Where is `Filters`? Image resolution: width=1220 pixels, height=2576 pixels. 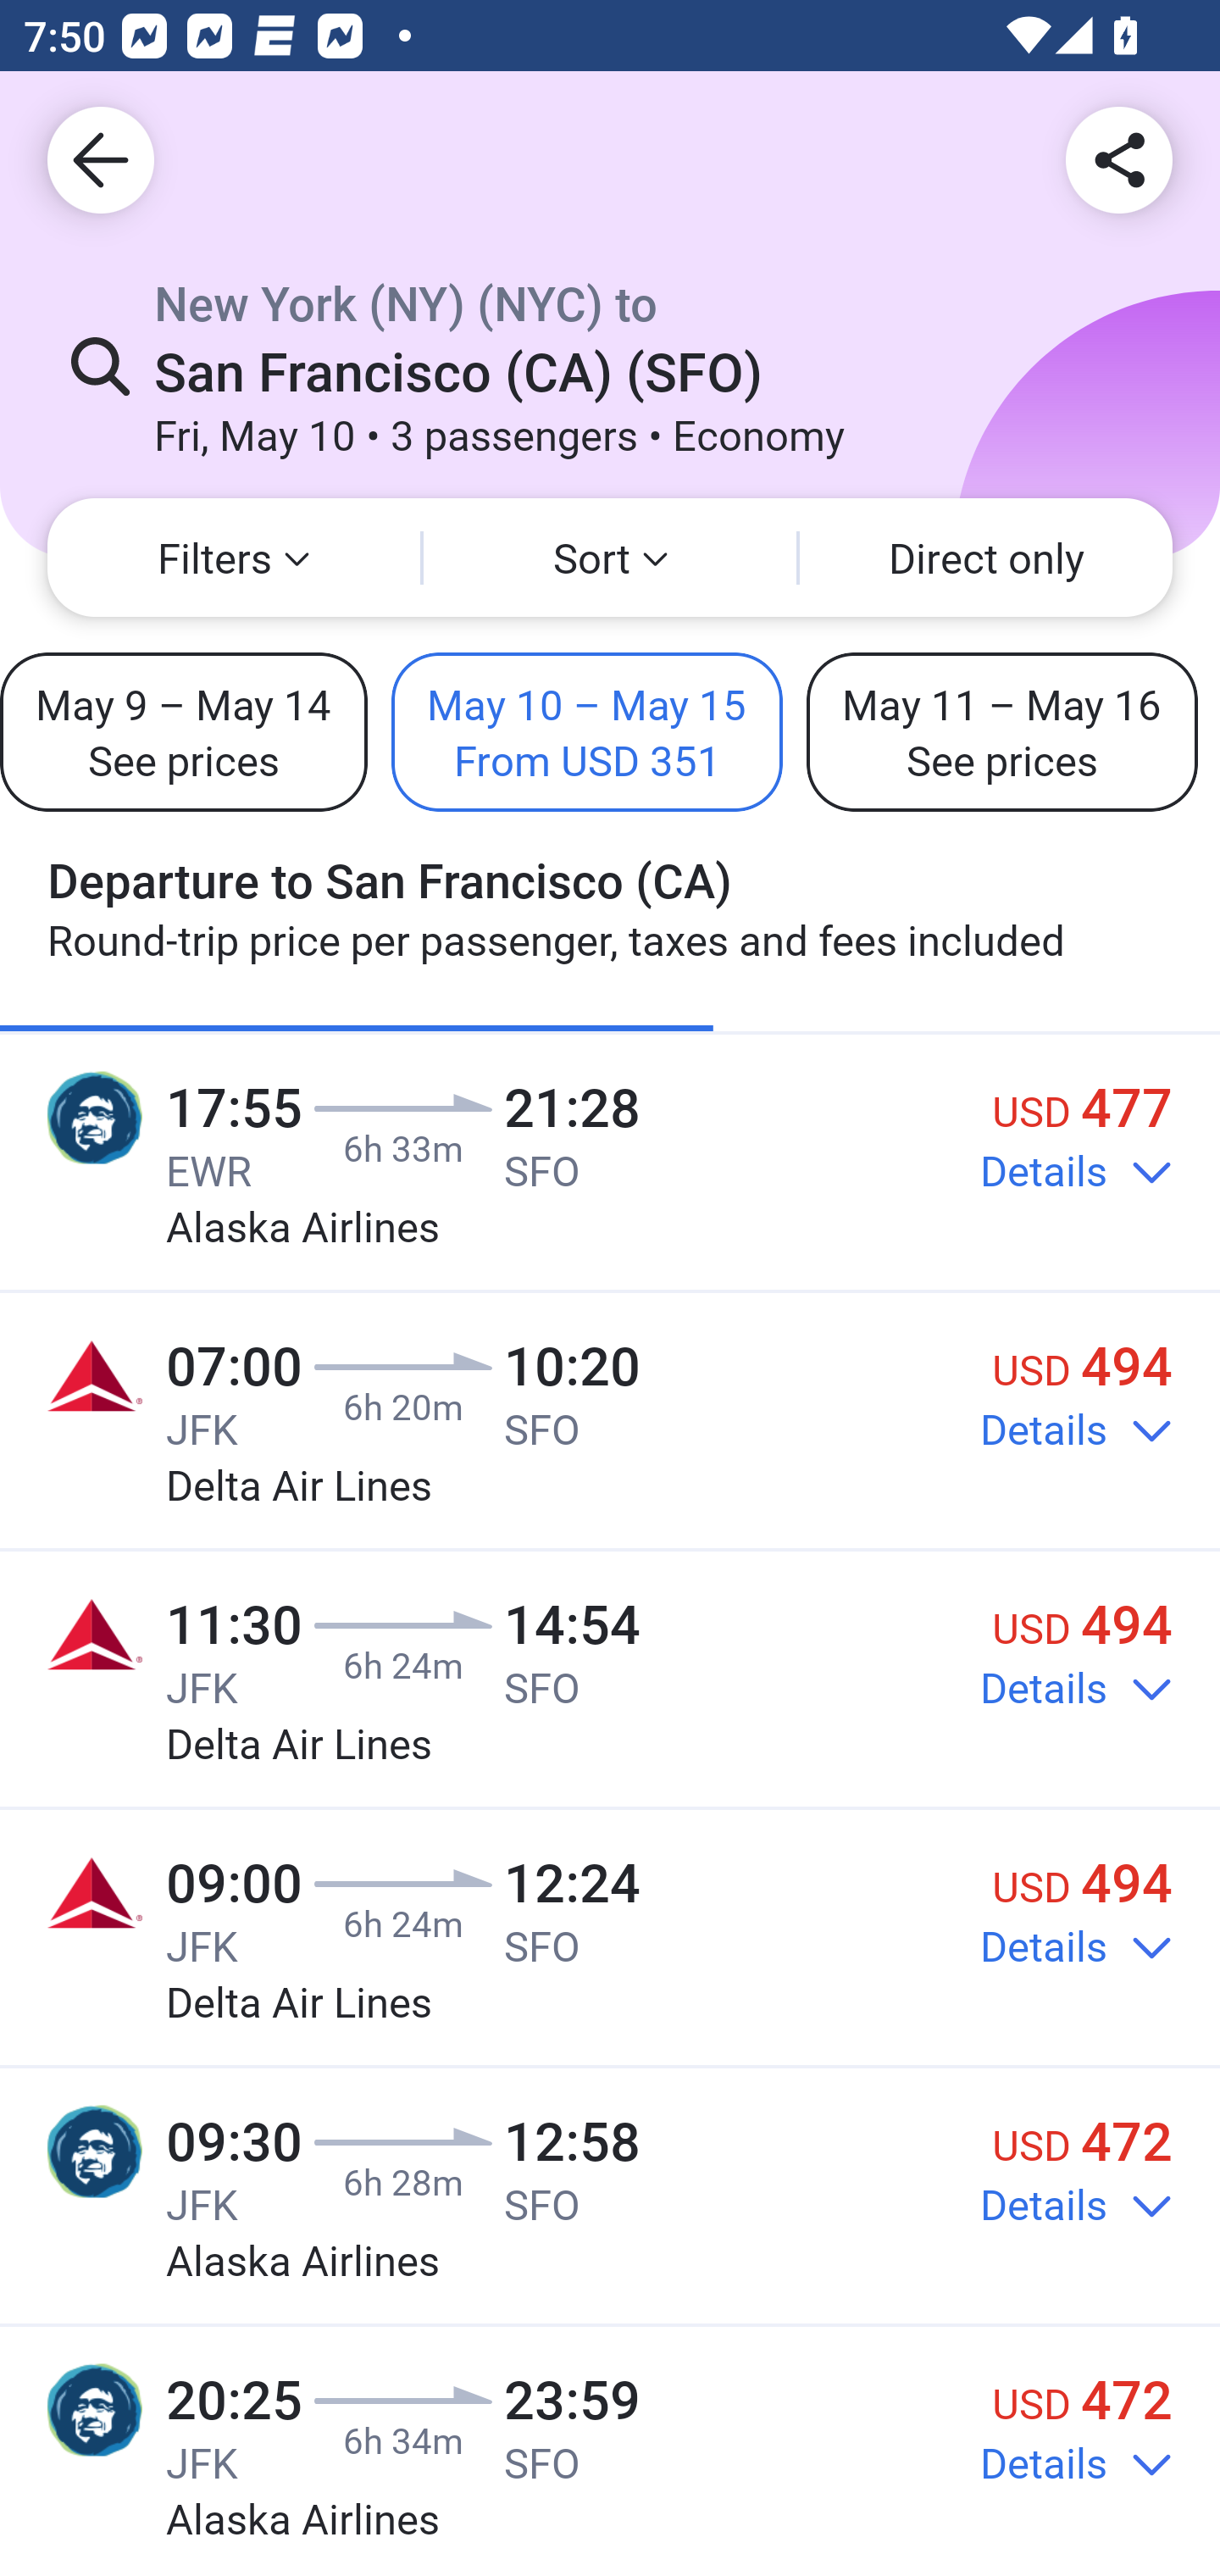 Filters is located at coordinates (234, 558).